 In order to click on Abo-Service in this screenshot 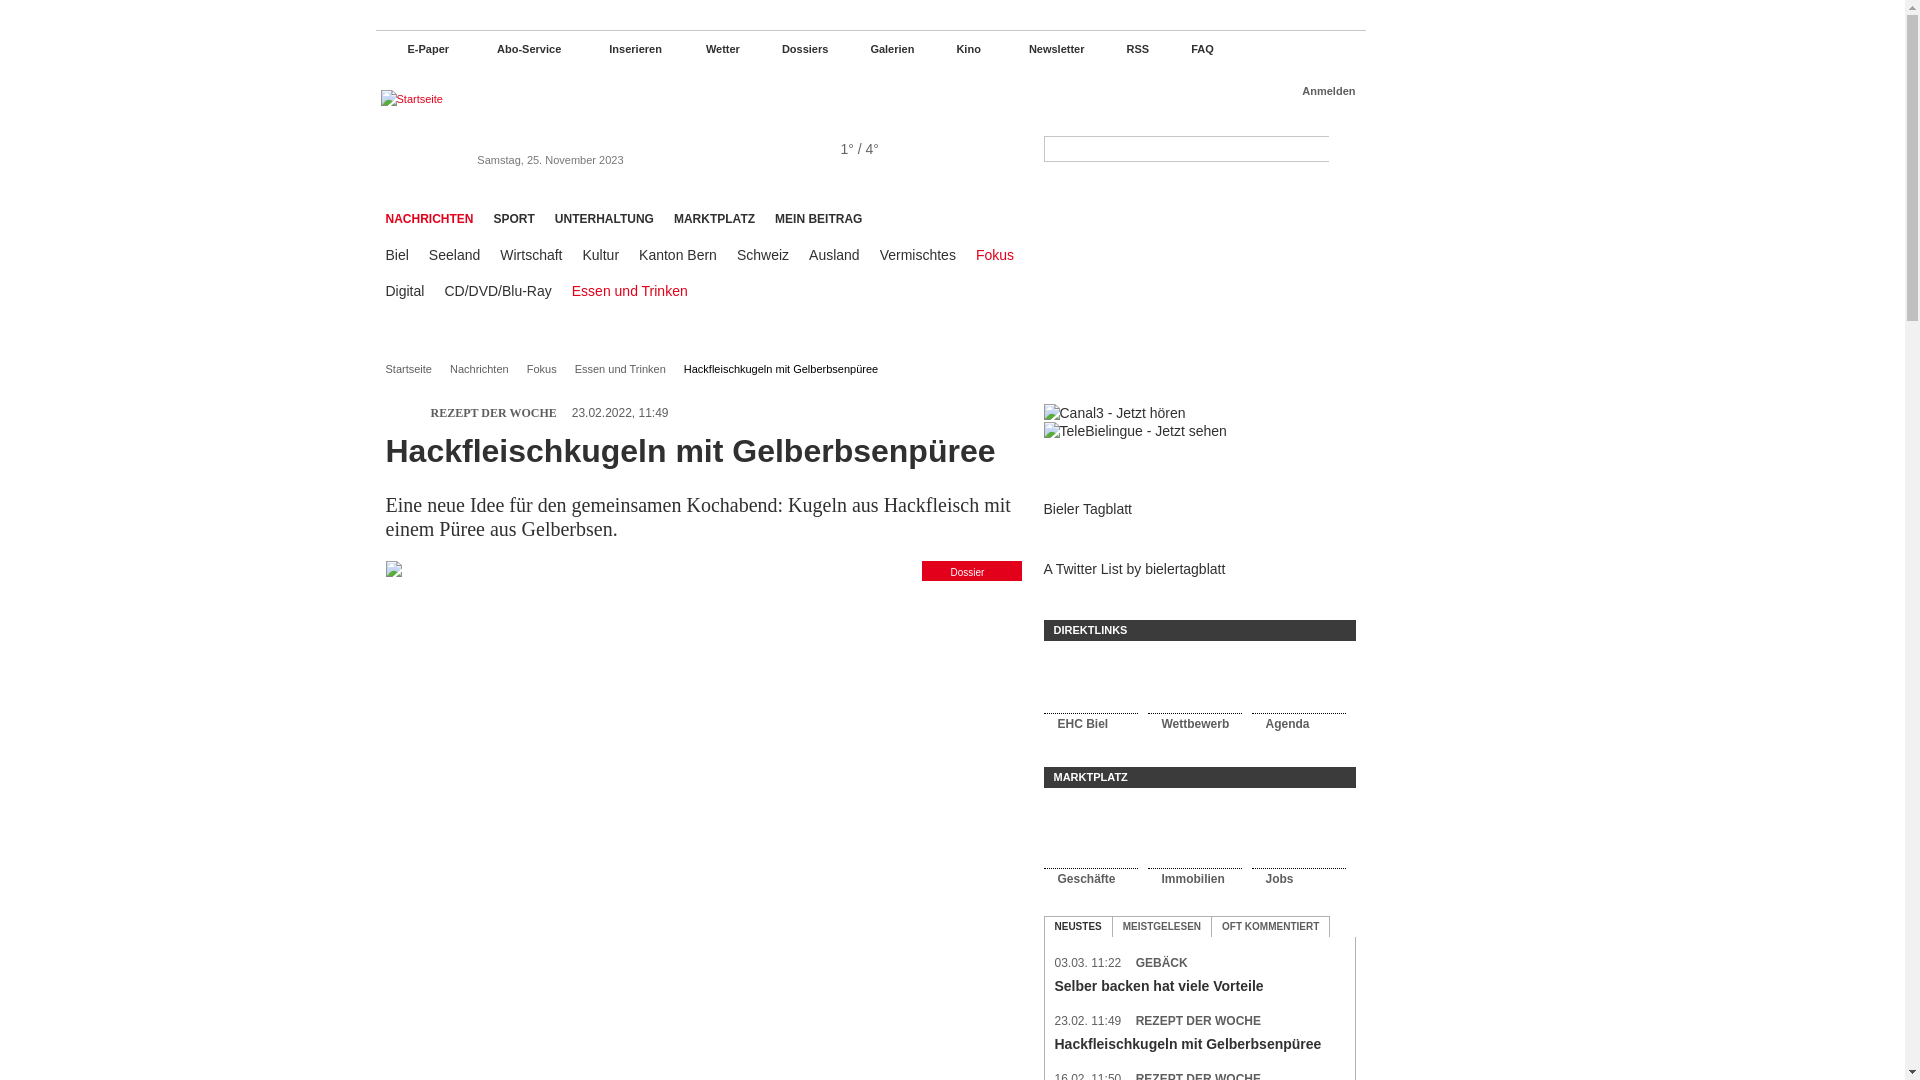, I will do `click(515, 49)`.